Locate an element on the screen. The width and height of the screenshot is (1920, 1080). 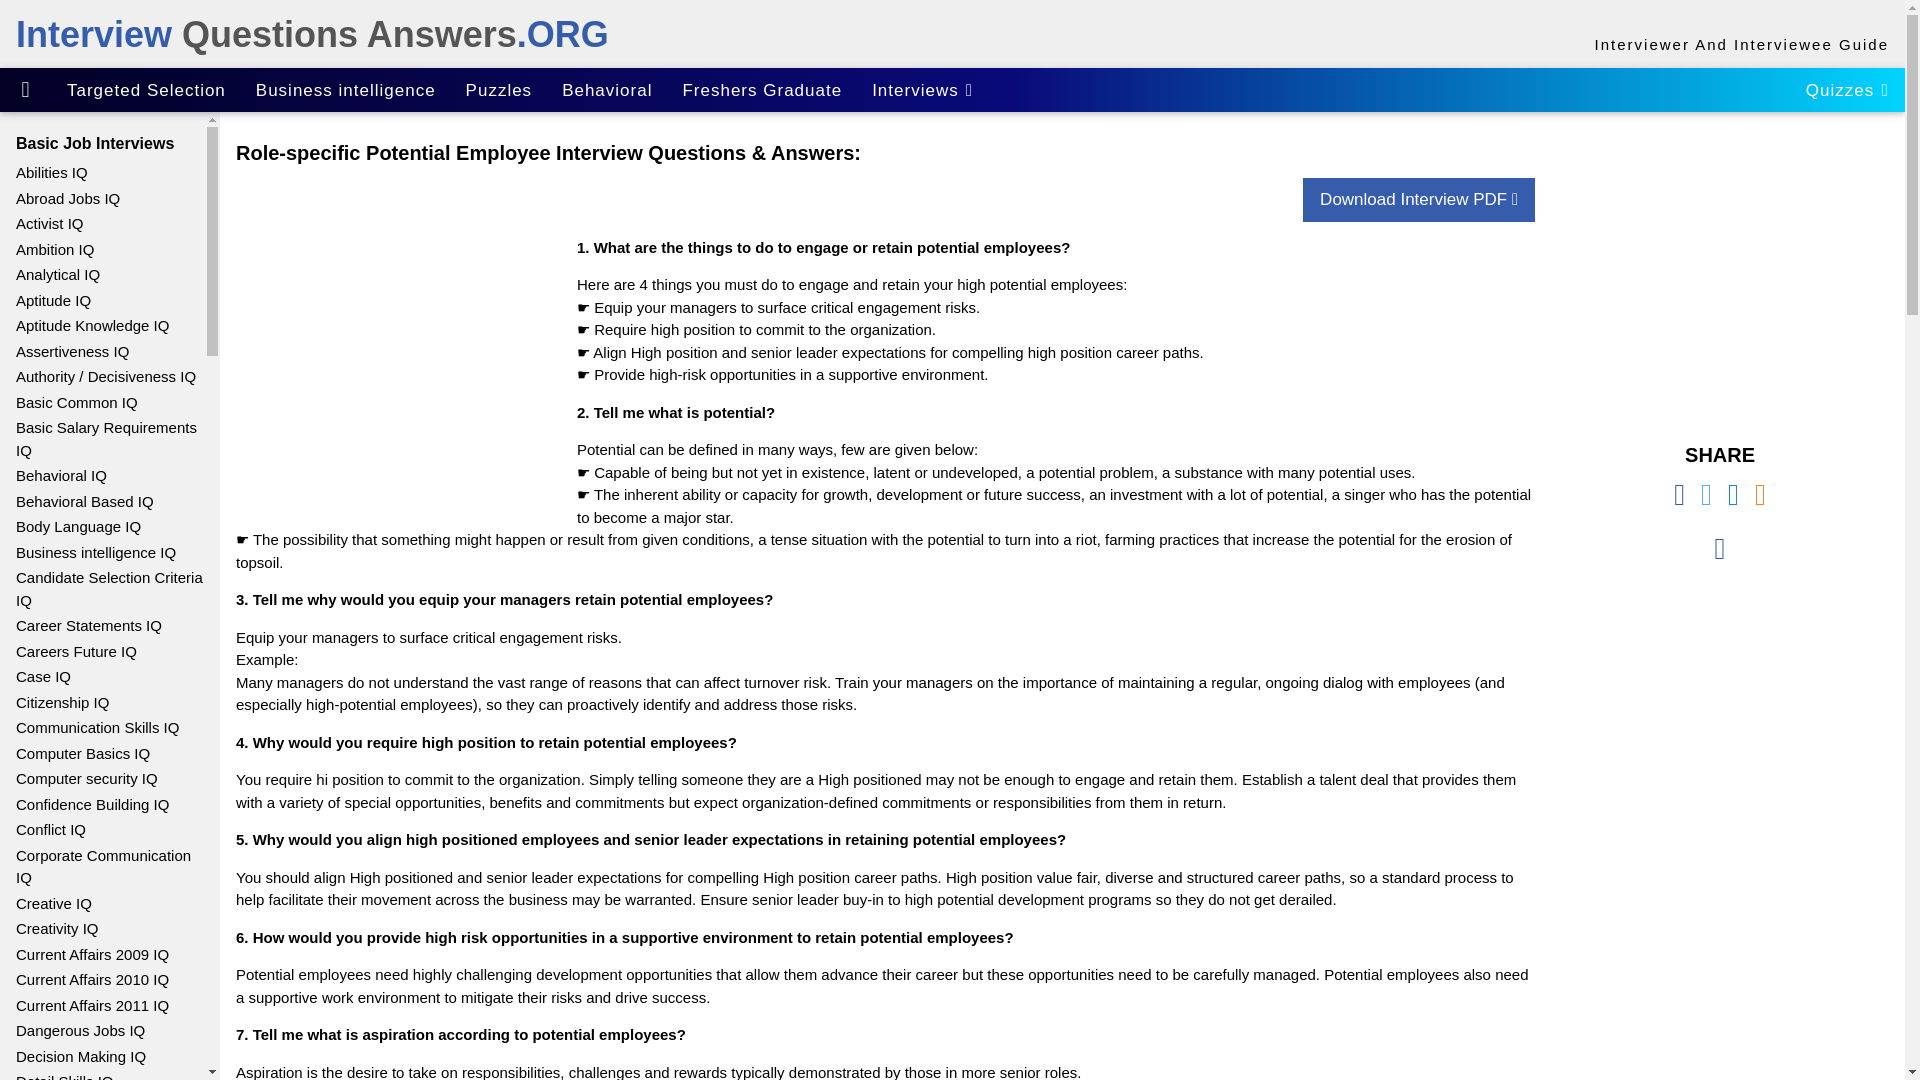
Freshers Graduate Interview Questions And Answers is located at coordinates (761, 90).